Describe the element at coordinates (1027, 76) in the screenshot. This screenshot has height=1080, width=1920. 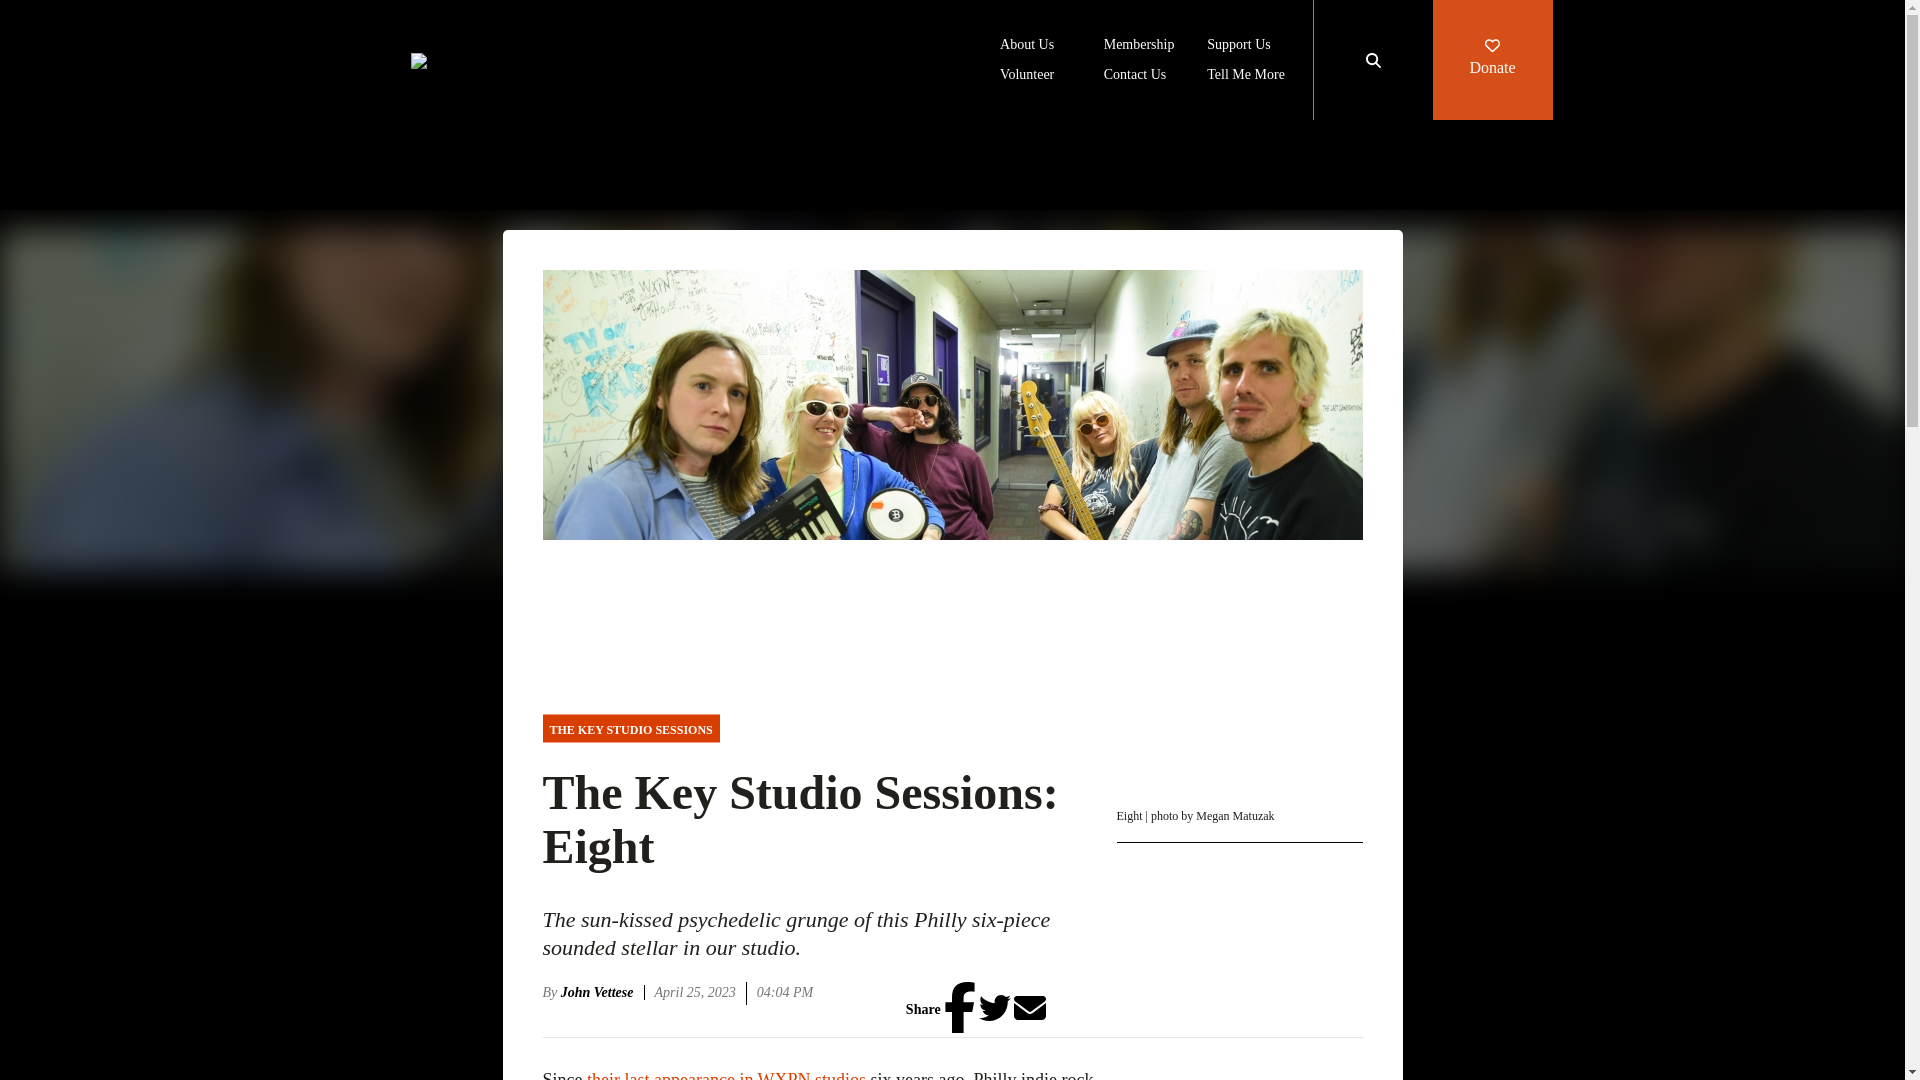
I see `Volunteer` at that location.